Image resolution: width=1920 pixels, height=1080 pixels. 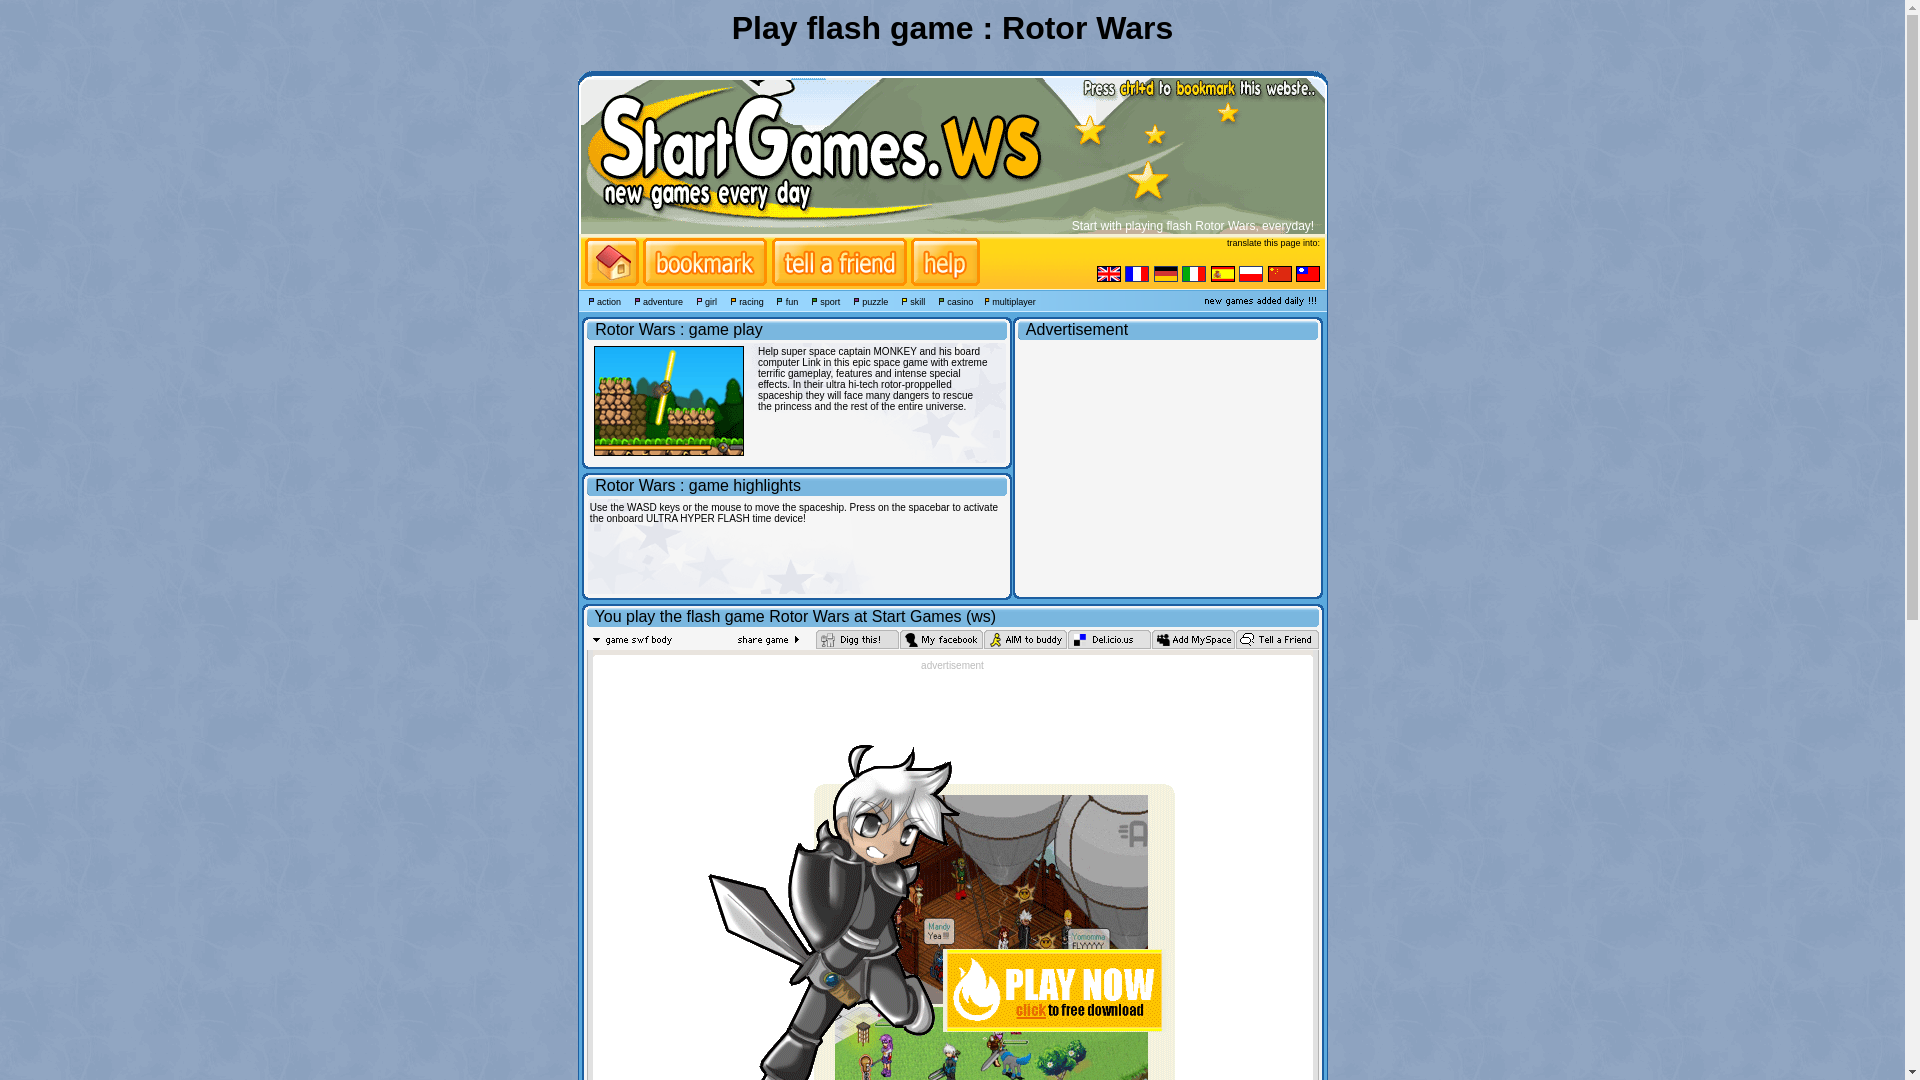 What do you see at coordinates (702, 302) in the screenshot?
I see `girl` at bounding box center [702, 302].